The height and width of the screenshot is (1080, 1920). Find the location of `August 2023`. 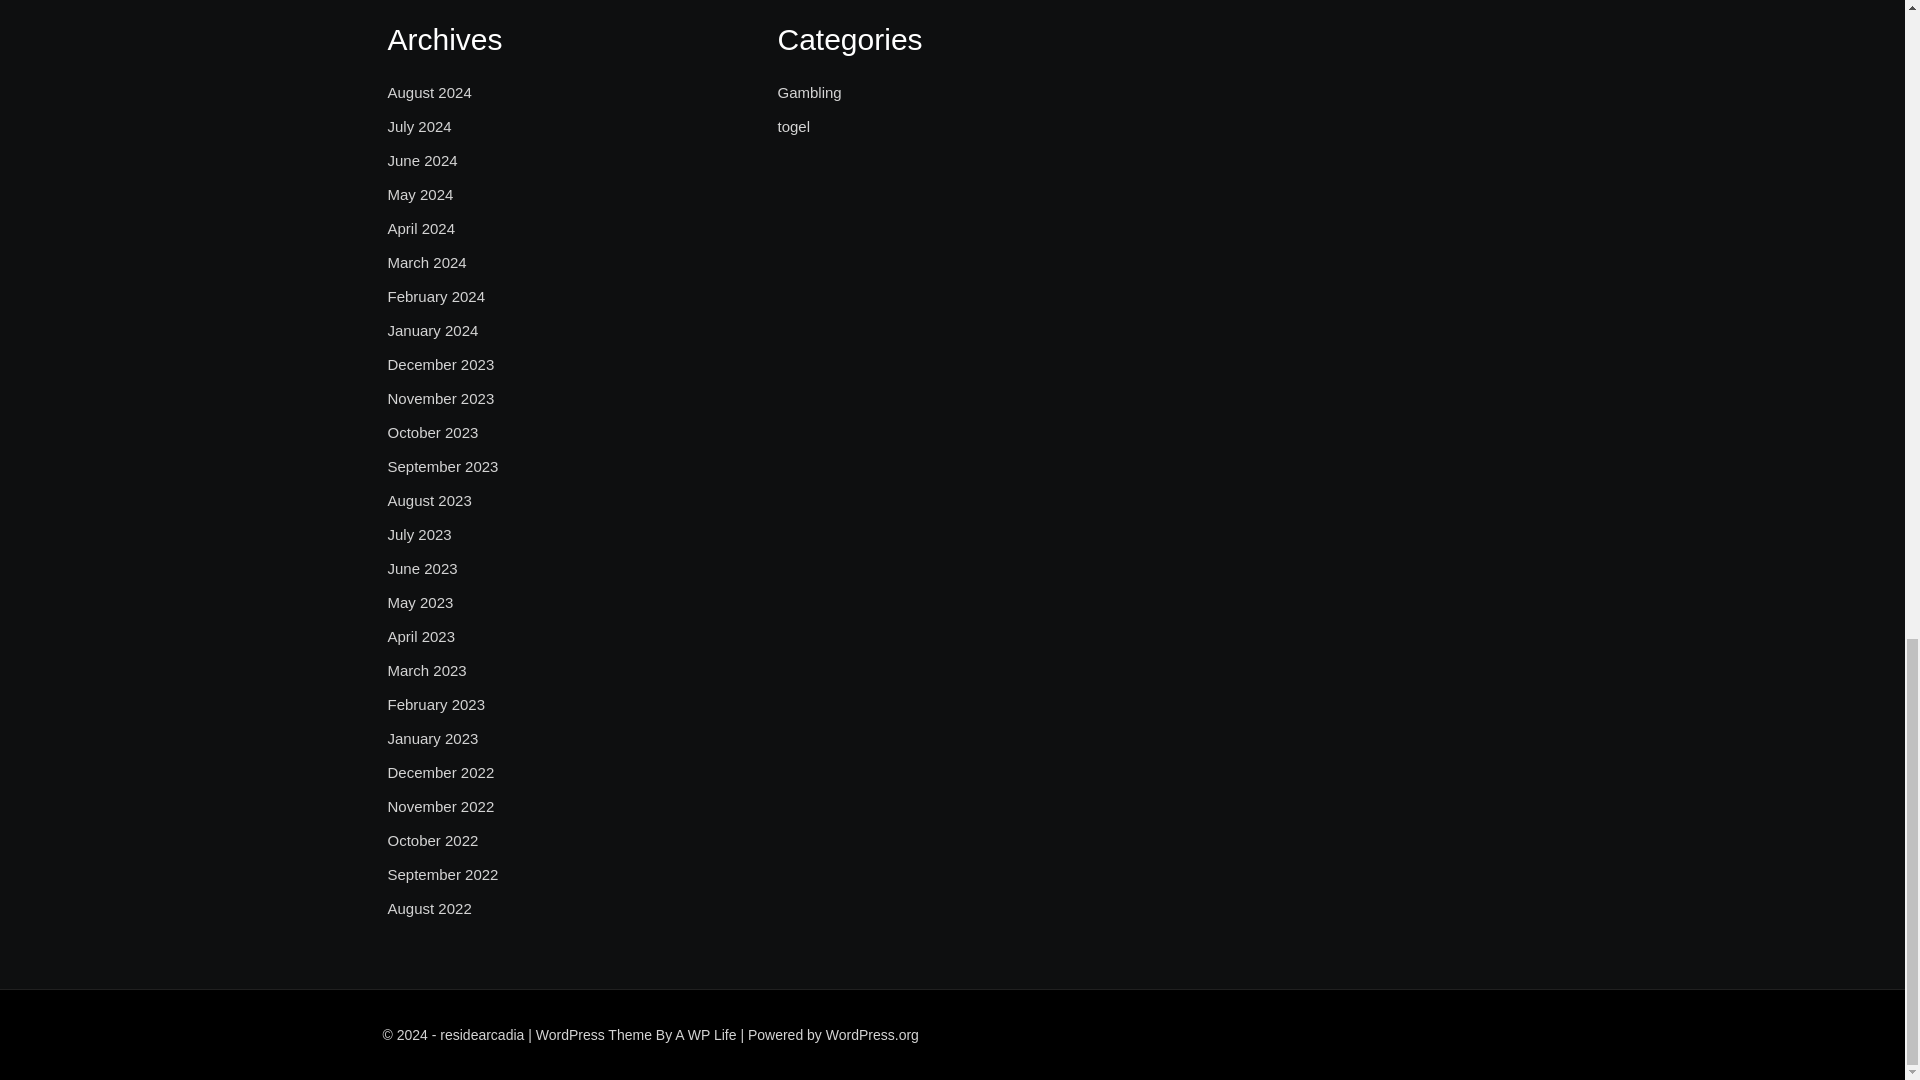

August 2023 is located at coordinates (430, 501).